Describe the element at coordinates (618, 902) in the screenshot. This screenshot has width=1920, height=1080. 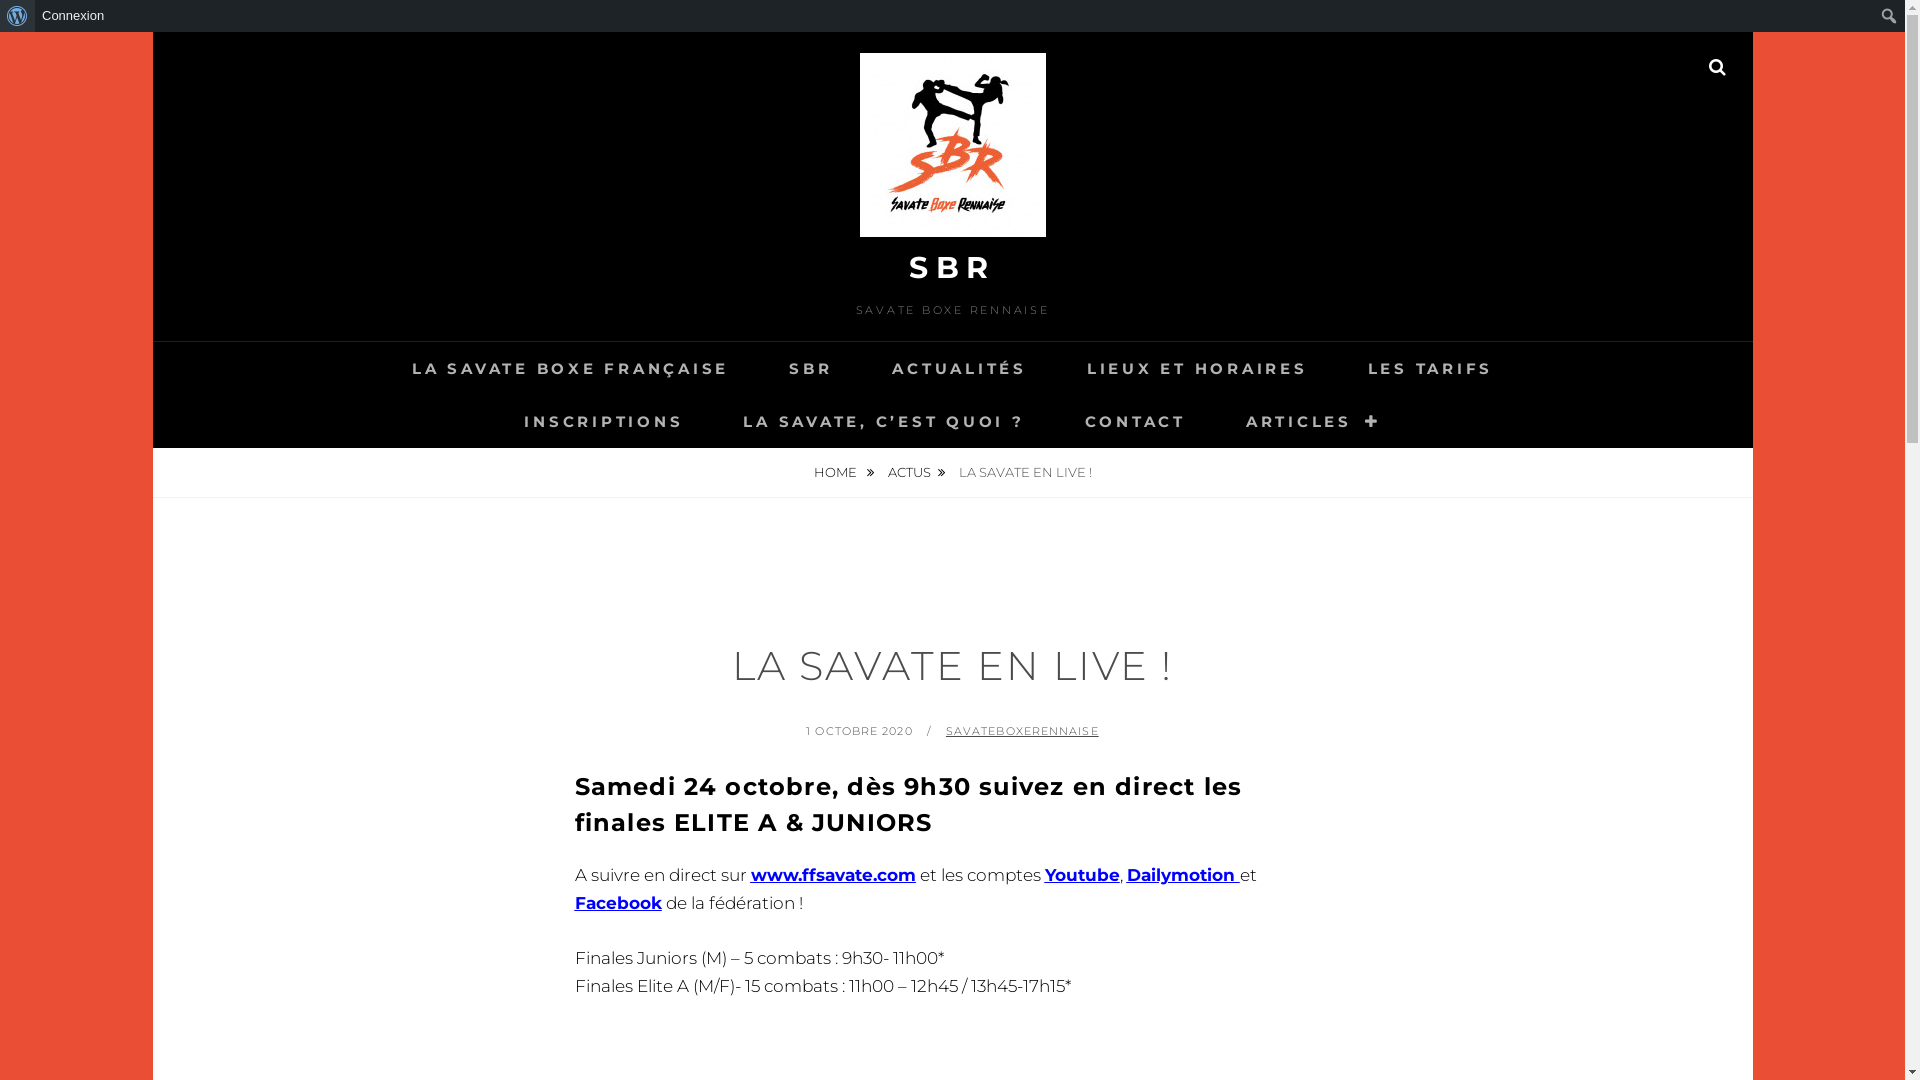
I see `Facebook` at that location.